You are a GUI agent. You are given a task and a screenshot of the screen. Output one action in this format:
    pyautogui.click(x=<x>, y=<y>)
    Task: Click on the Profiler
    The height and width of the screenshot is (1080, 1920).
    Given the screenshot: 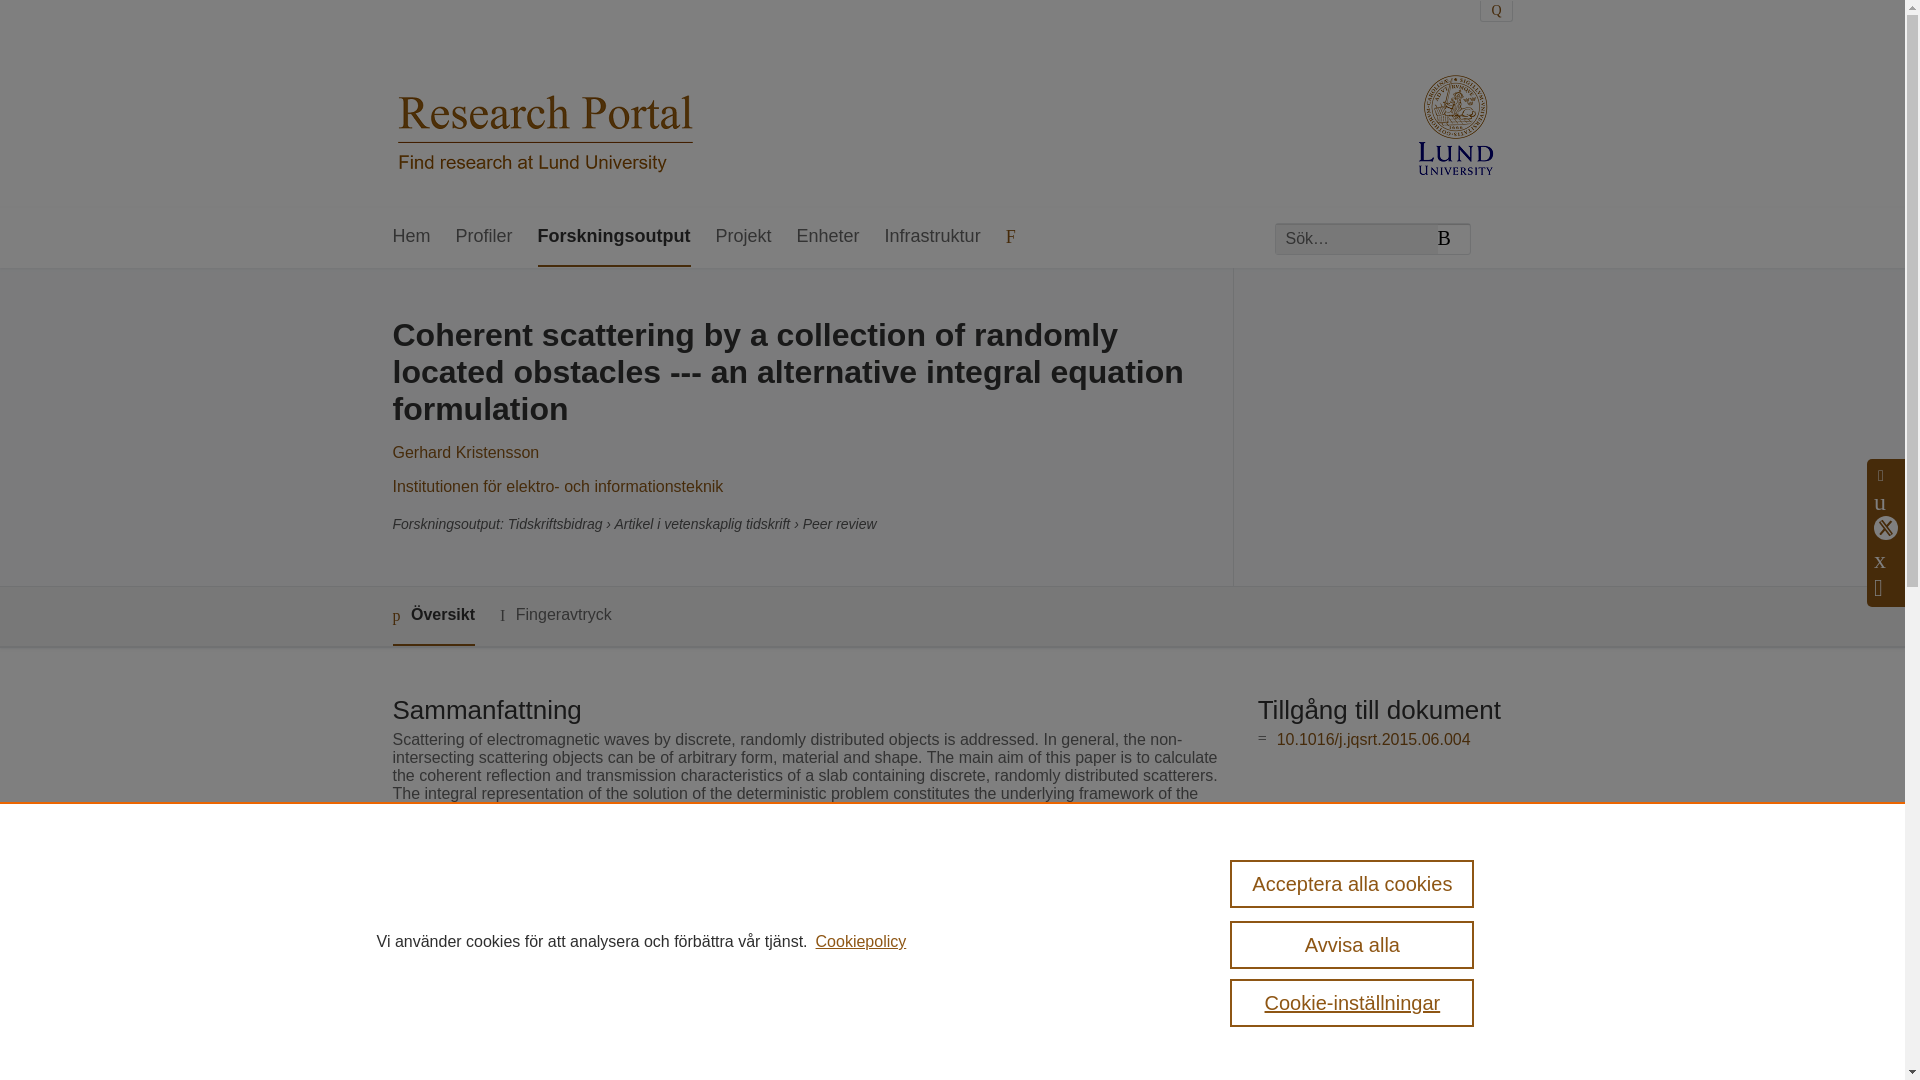 What is the action you would take?
    pyautogui.click(x=484, y=237)
    